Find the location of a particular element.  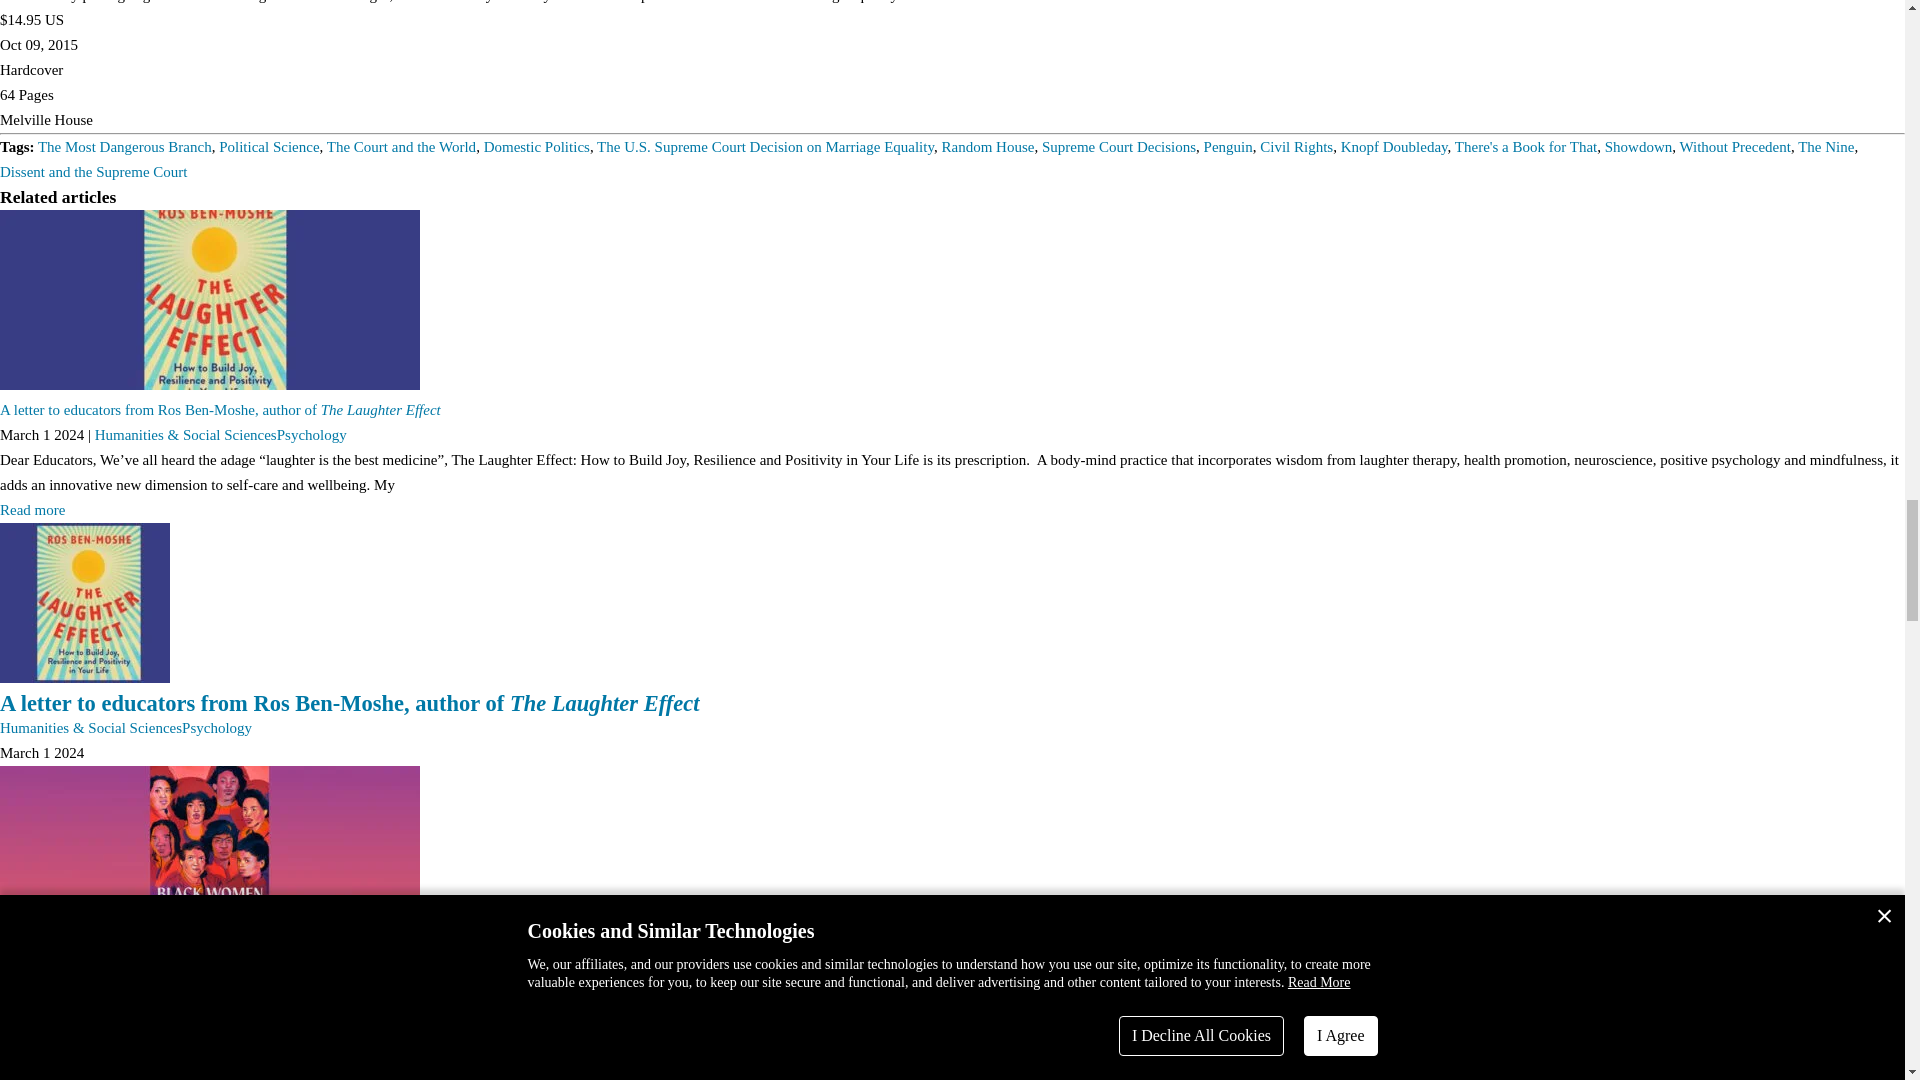

View all posts in Black History Month is located at coordinates (1050, 990).